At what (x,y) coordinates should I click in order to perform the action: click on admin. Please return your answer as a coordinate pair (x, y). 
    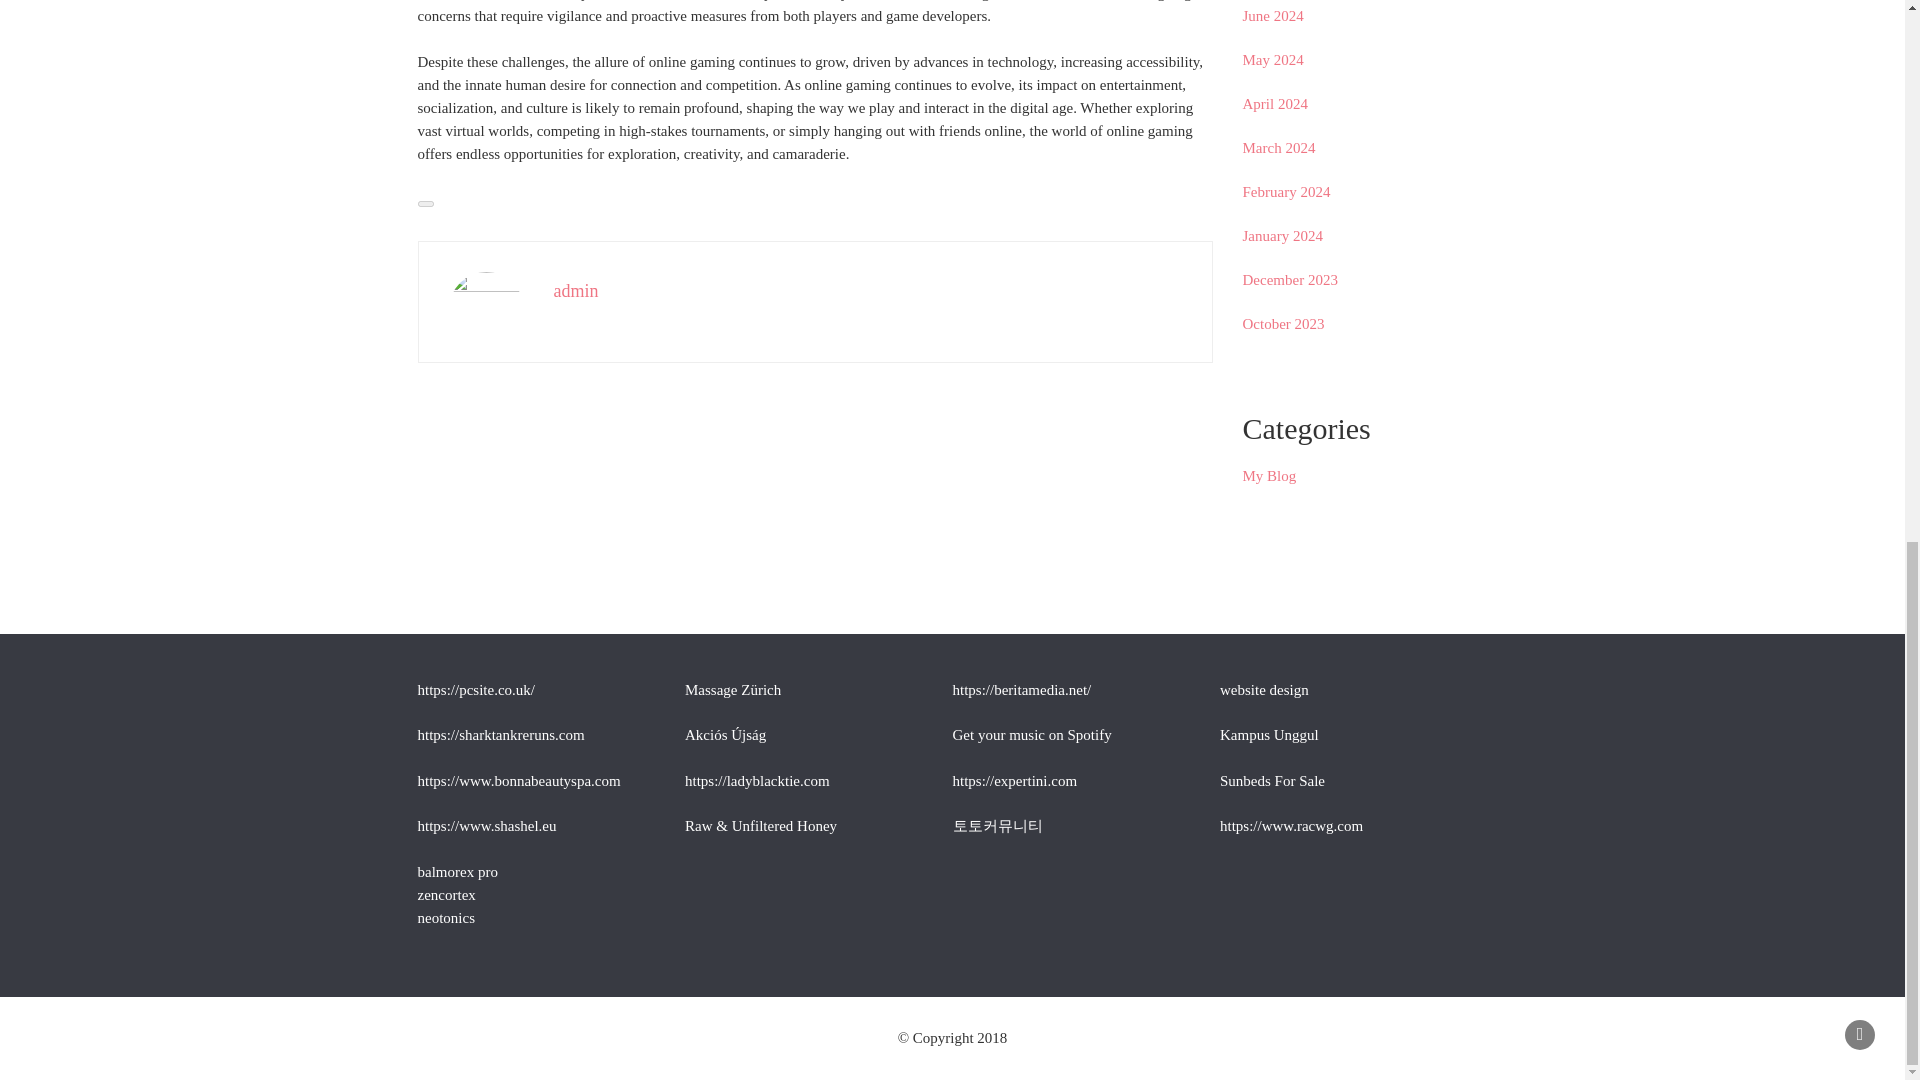
    Looking at the image, I should click on (576, 290).